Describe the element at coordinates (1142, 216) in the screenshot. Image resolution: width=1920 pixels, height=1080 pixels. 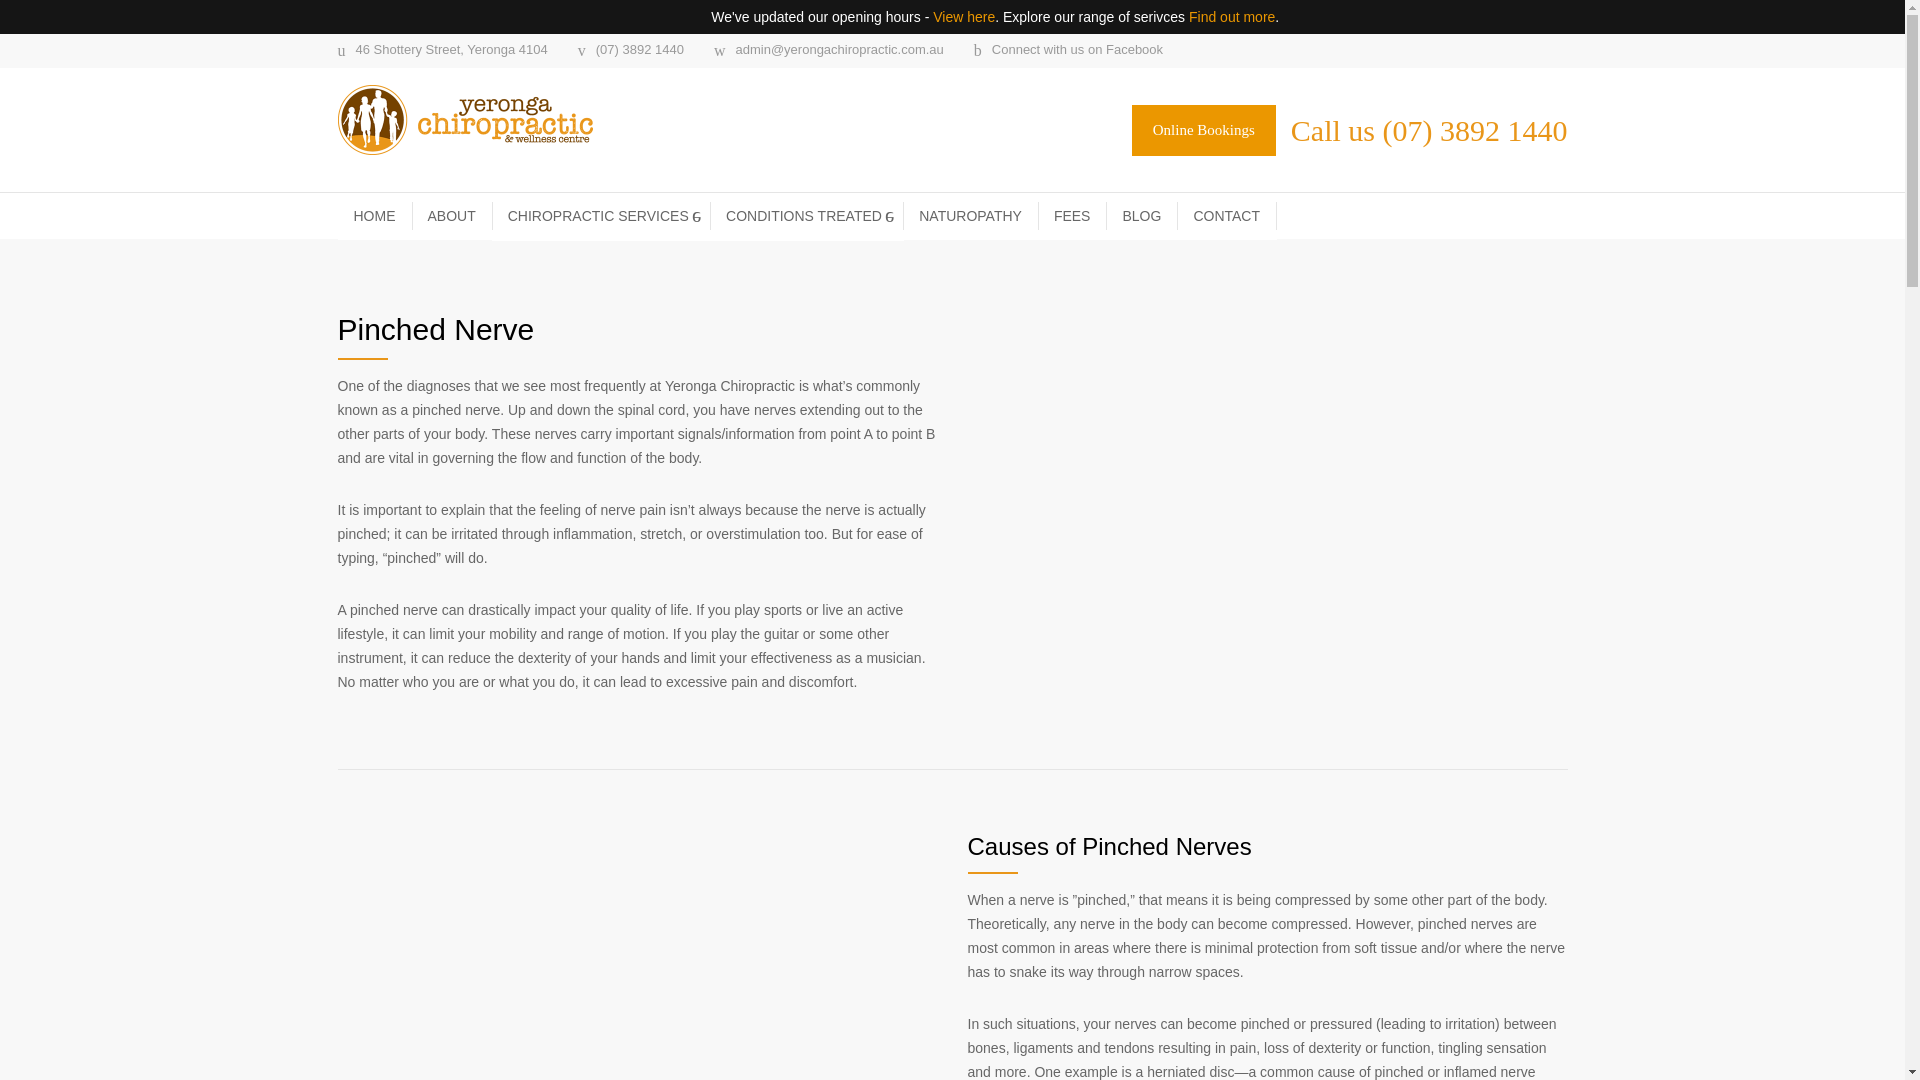
I see `BLOG` at that location.